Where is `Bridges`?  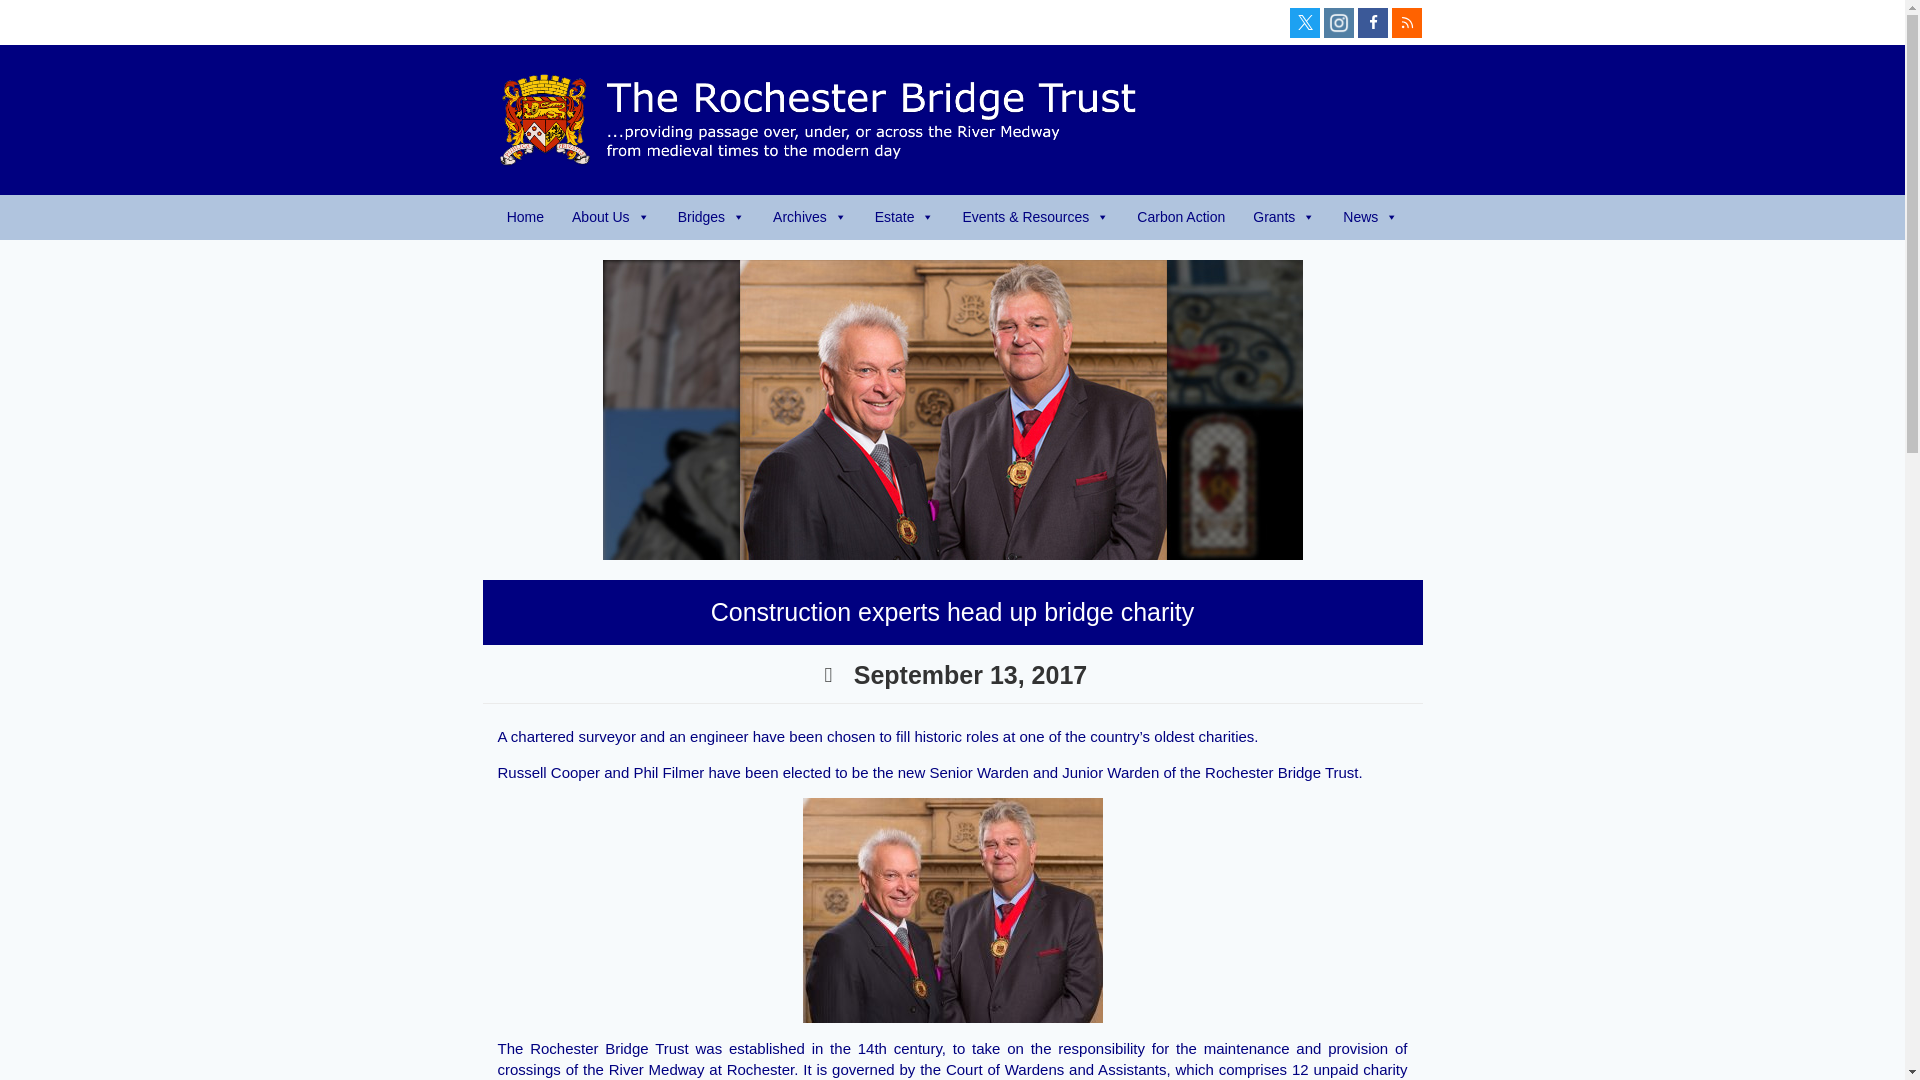
Bridges is located at coordinates (711, 217).